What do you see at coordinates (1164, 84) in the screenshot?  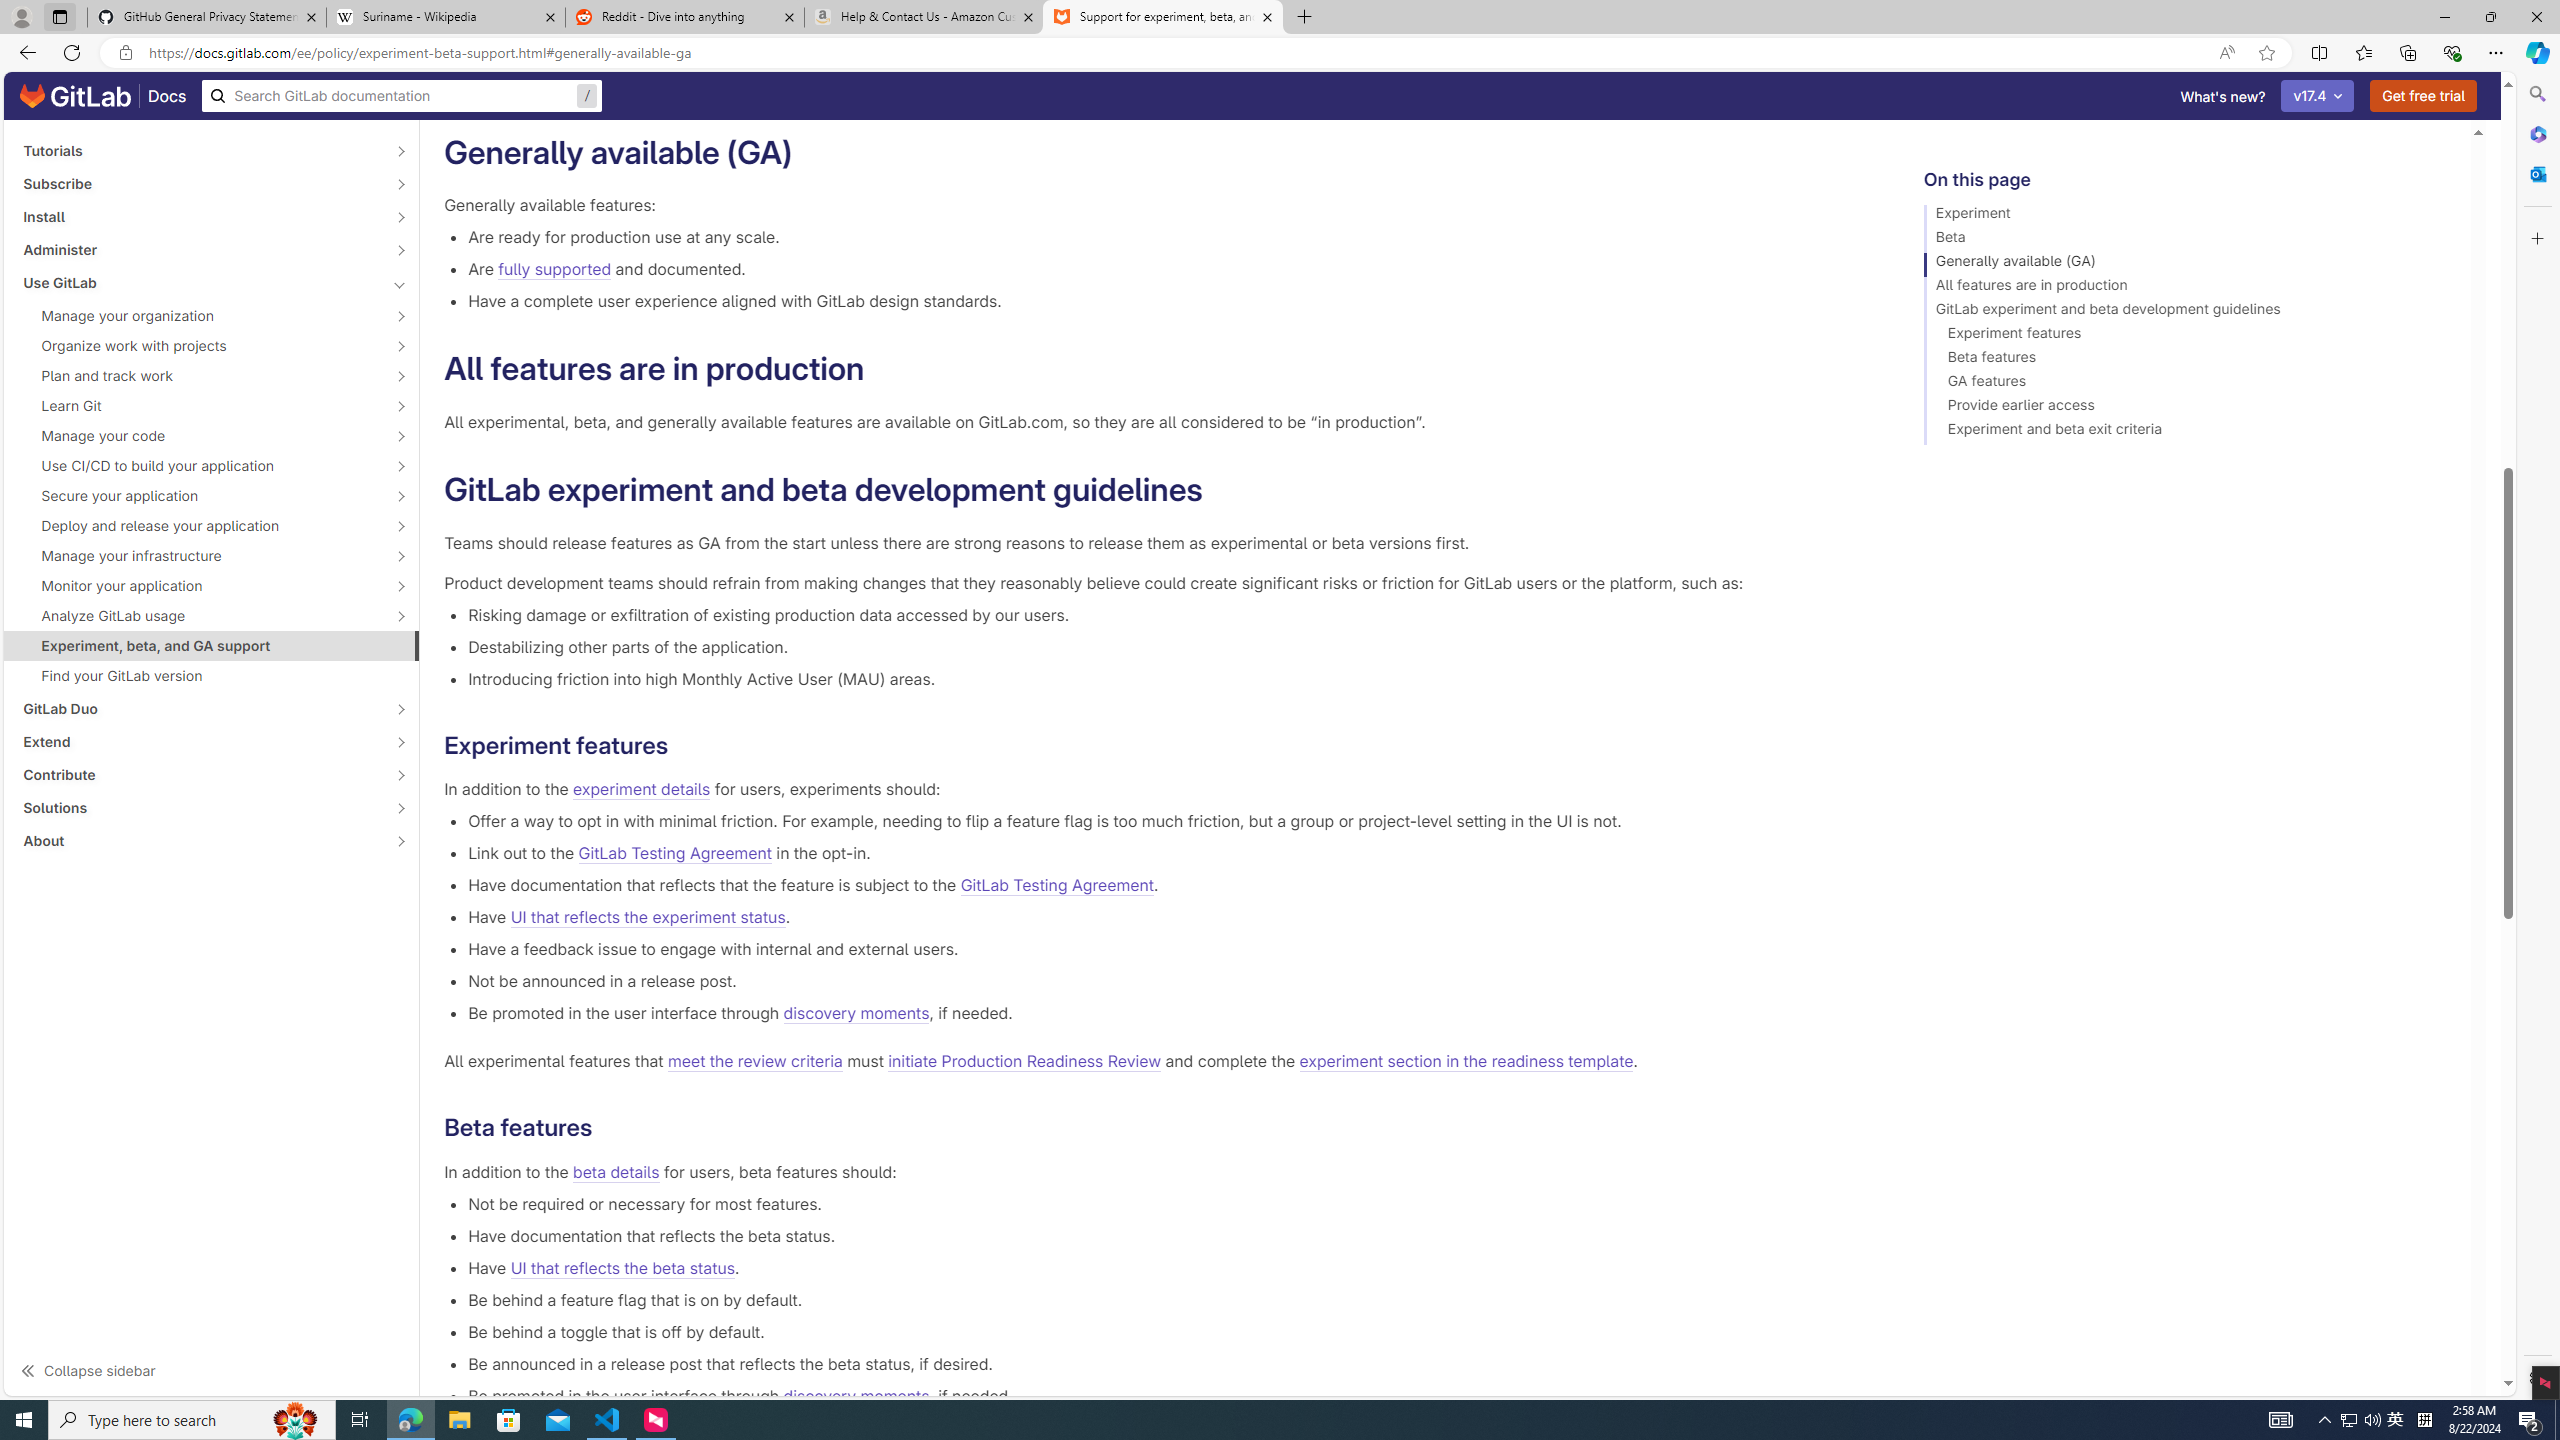 I see `Have a user experience that is complete or near completion.` at bounding box center [1164, 84].